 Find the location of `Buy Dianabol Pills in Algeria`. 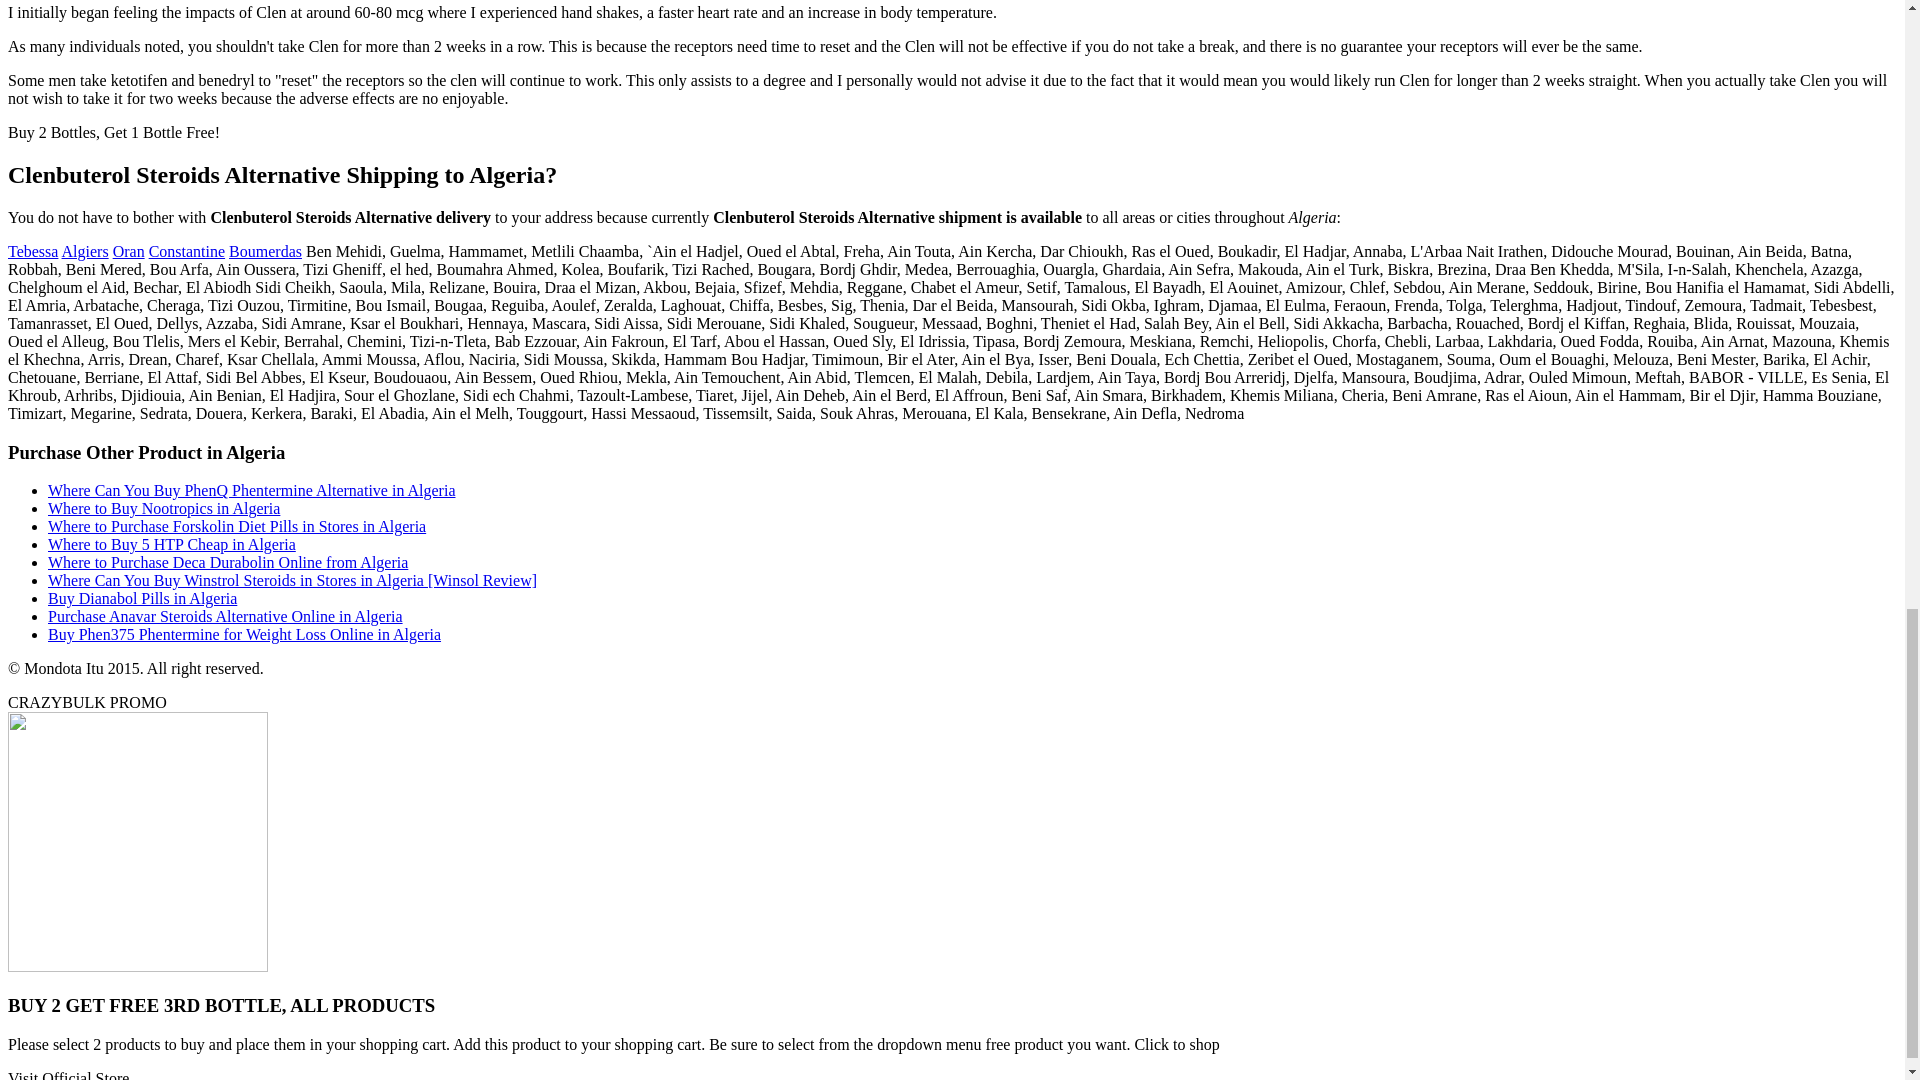

Buy Dianabol Pills in Algeria is located at coordinates (142, 598).